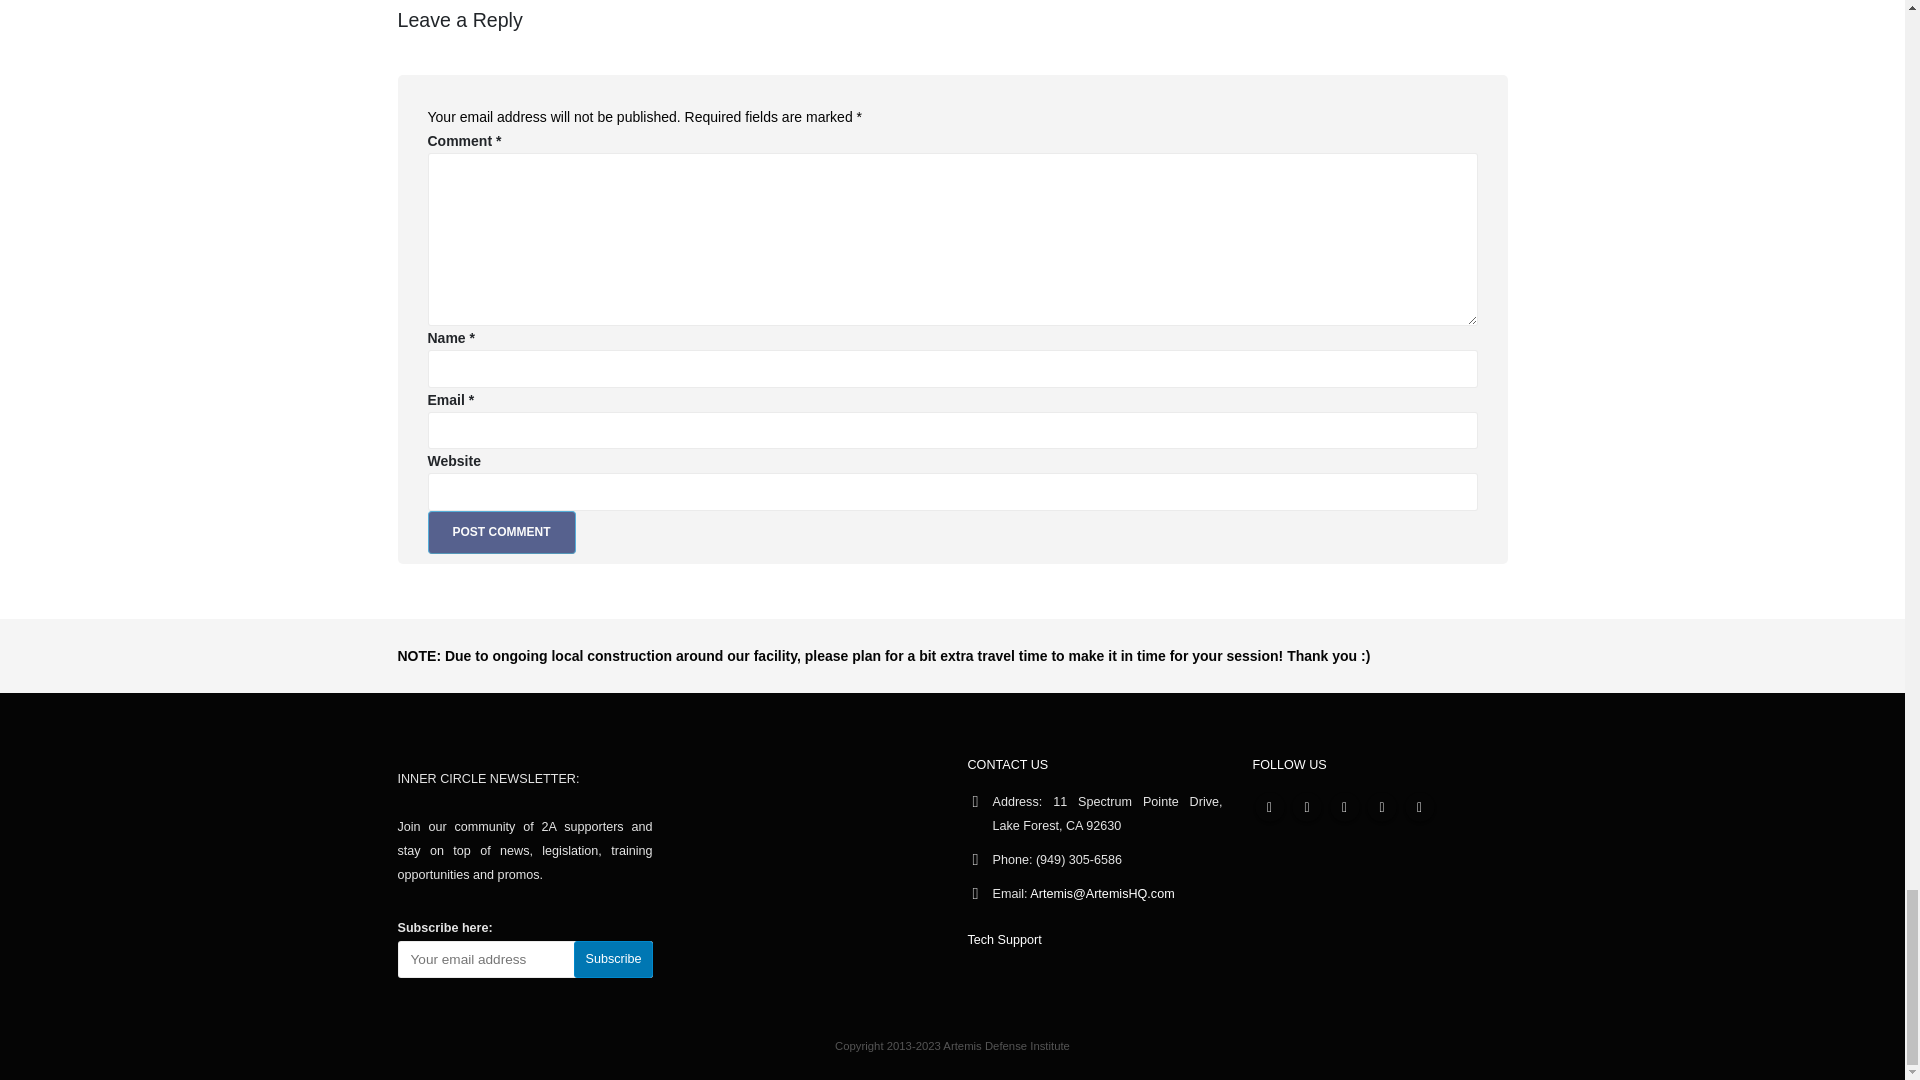 This screenshot has height=1080, width=1920. Describe the element at coordinates (502, 532) in the screenshot. I see `Post Comment` at that location.